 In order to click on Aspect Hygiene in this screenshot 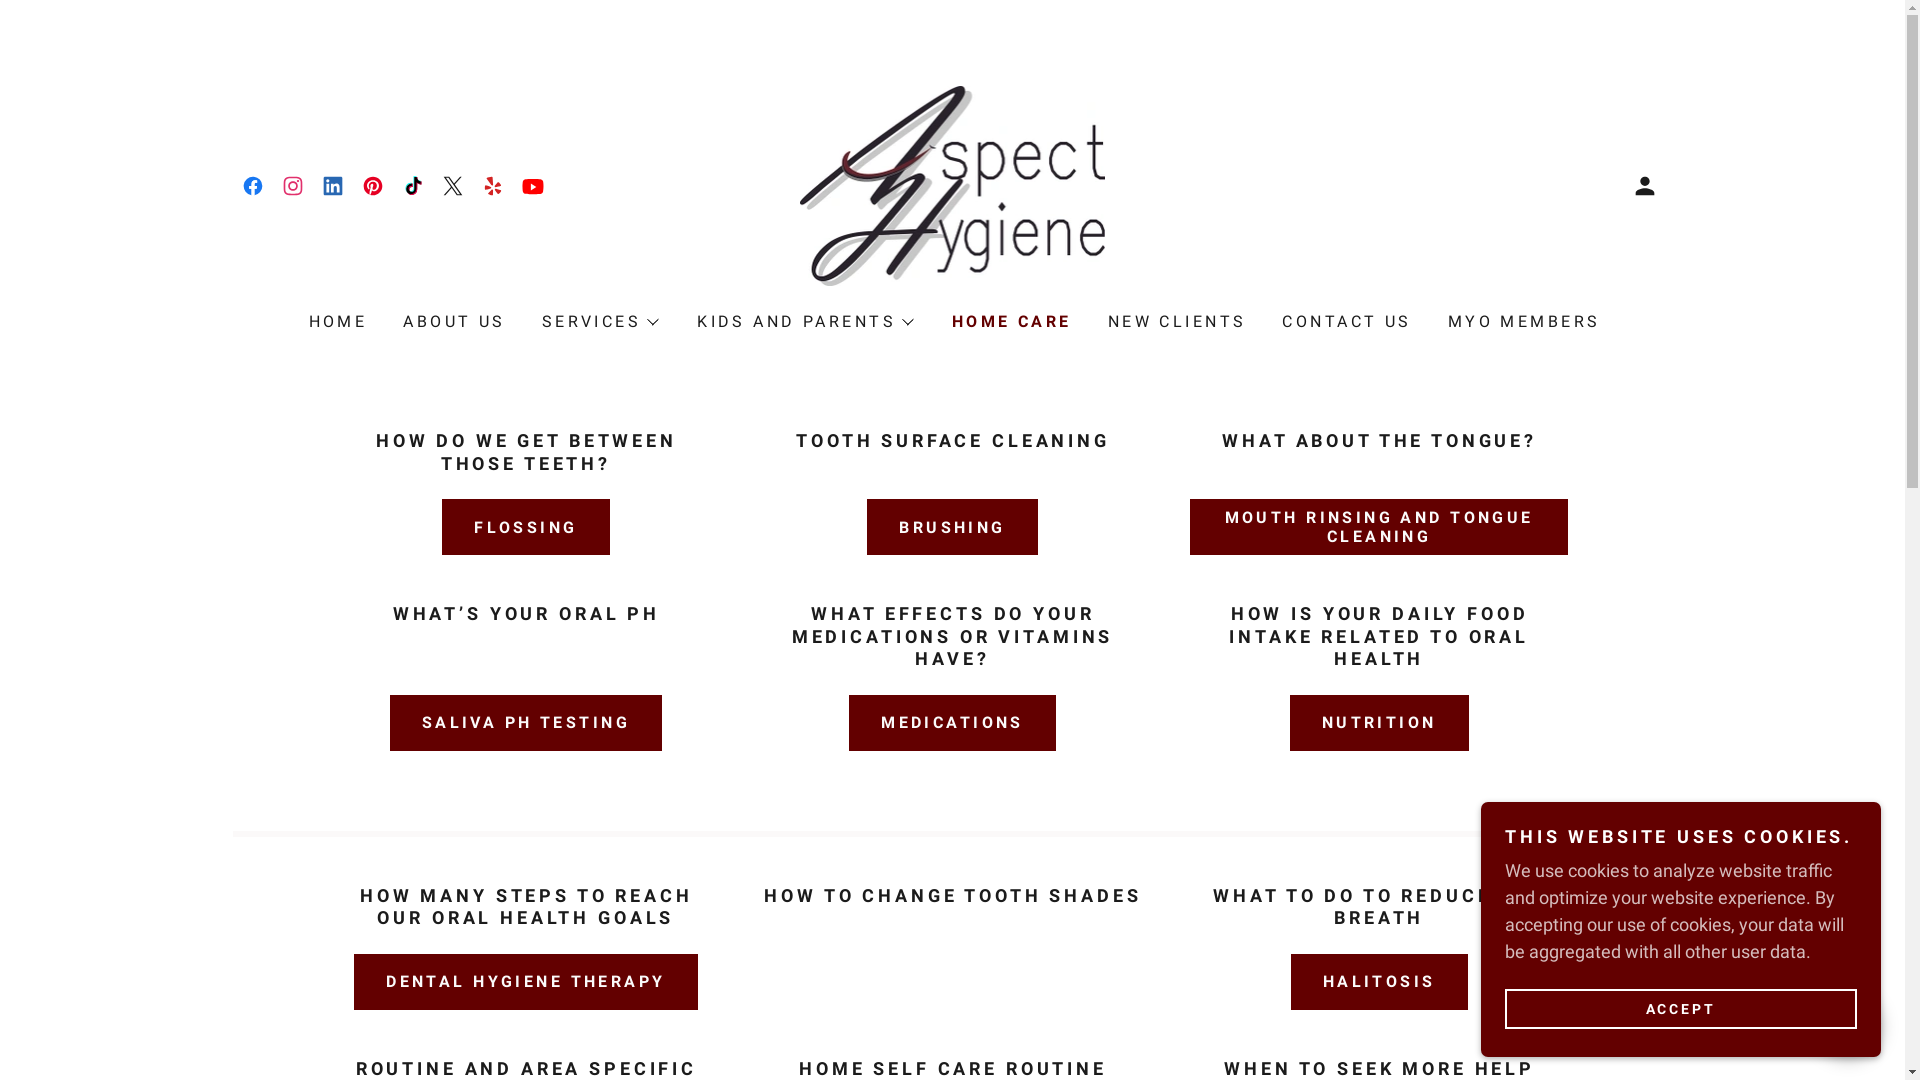, I will do `click(953, 184)`.